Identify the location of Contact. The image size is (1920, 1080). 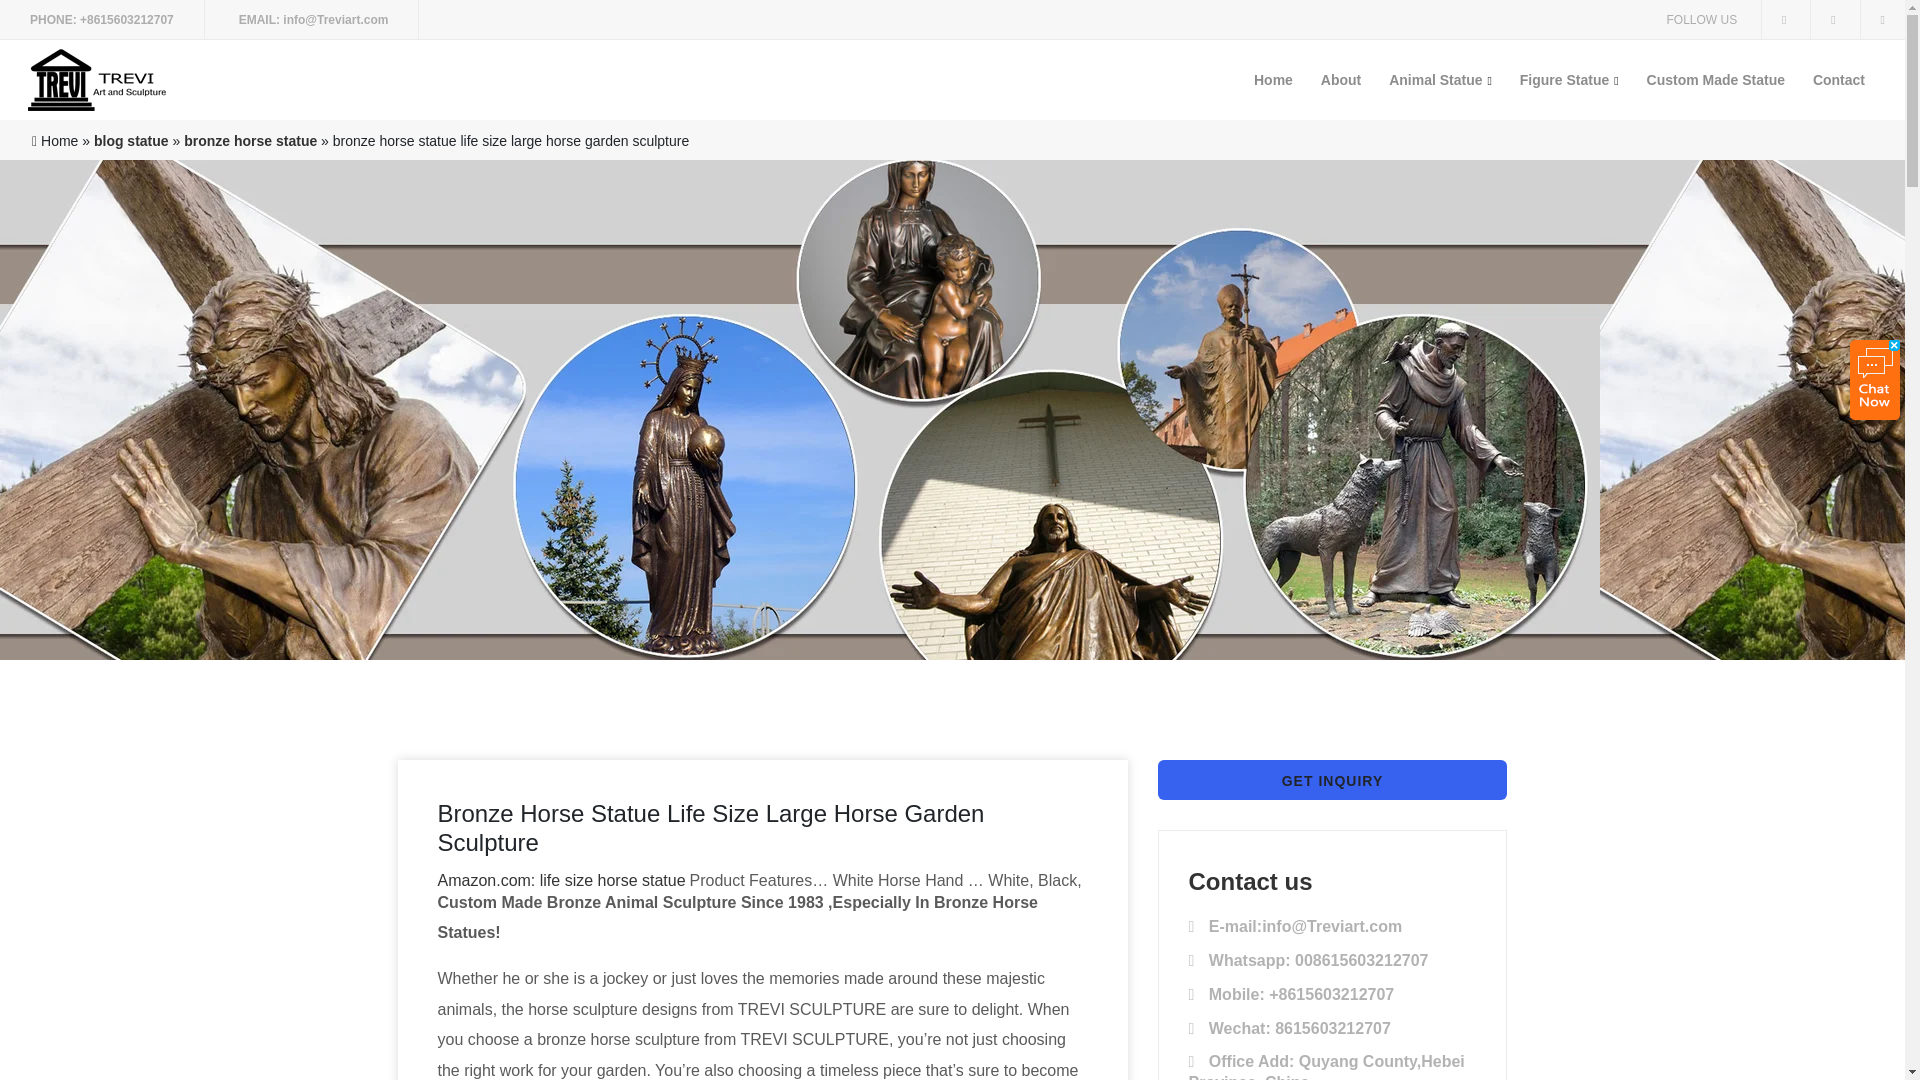
(1838, 79).